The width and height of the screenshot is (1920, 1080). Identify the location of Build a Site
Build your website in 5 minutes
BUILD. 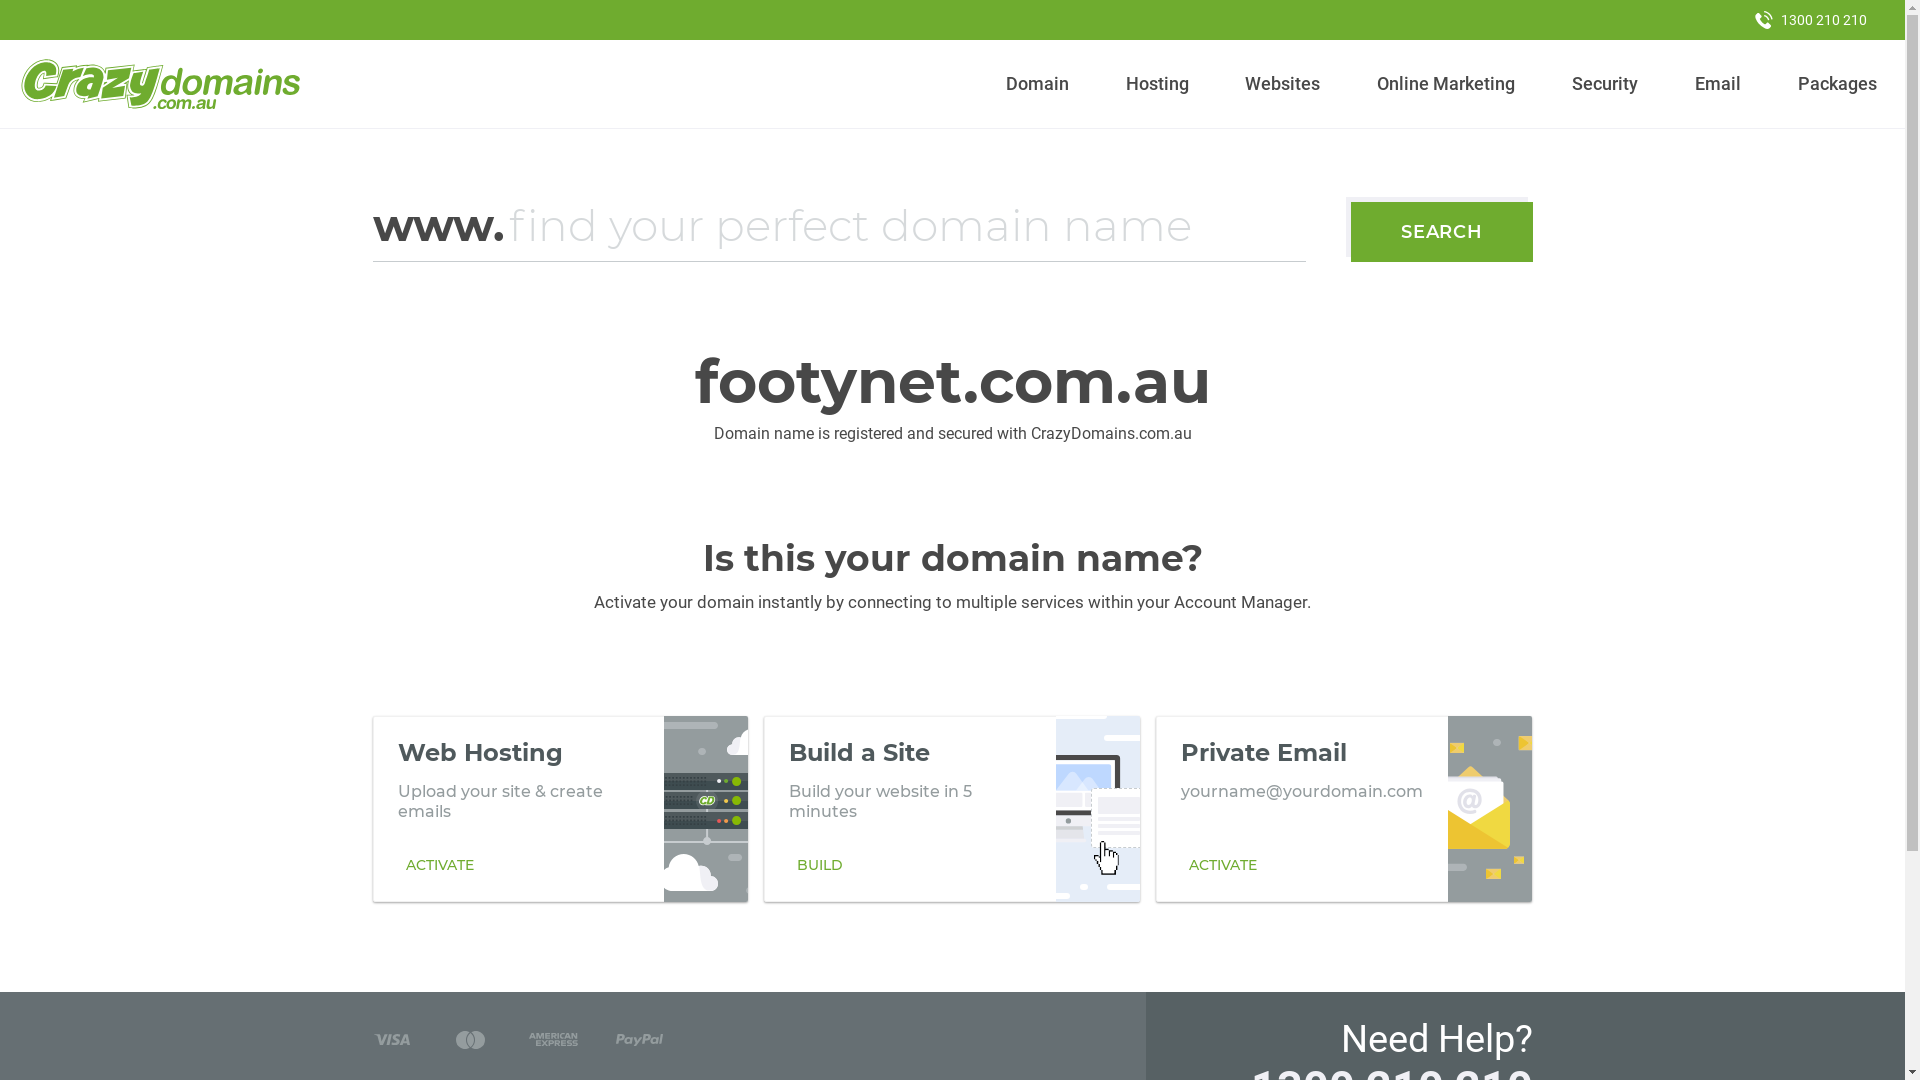
(952, 809).